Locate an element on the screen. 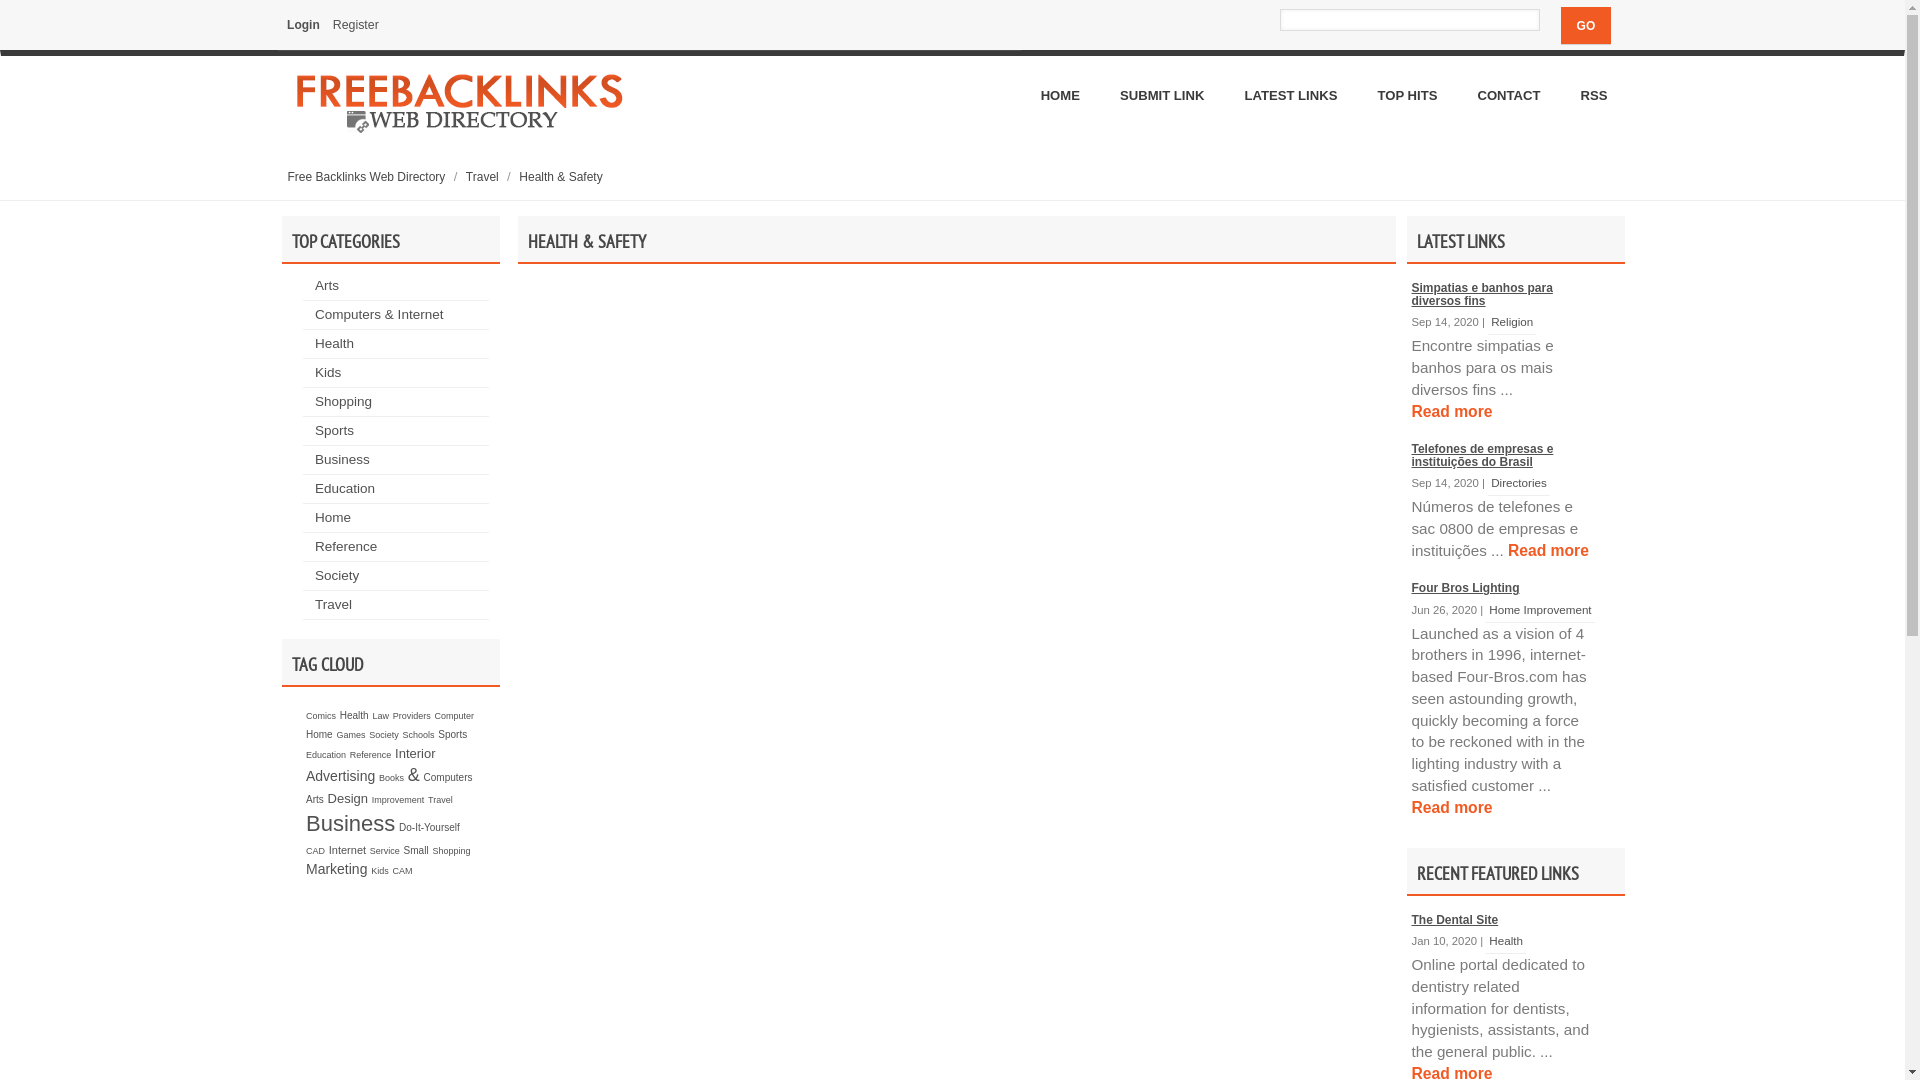  Free Backlinks Web Directory is located at coordinates (460, 110).